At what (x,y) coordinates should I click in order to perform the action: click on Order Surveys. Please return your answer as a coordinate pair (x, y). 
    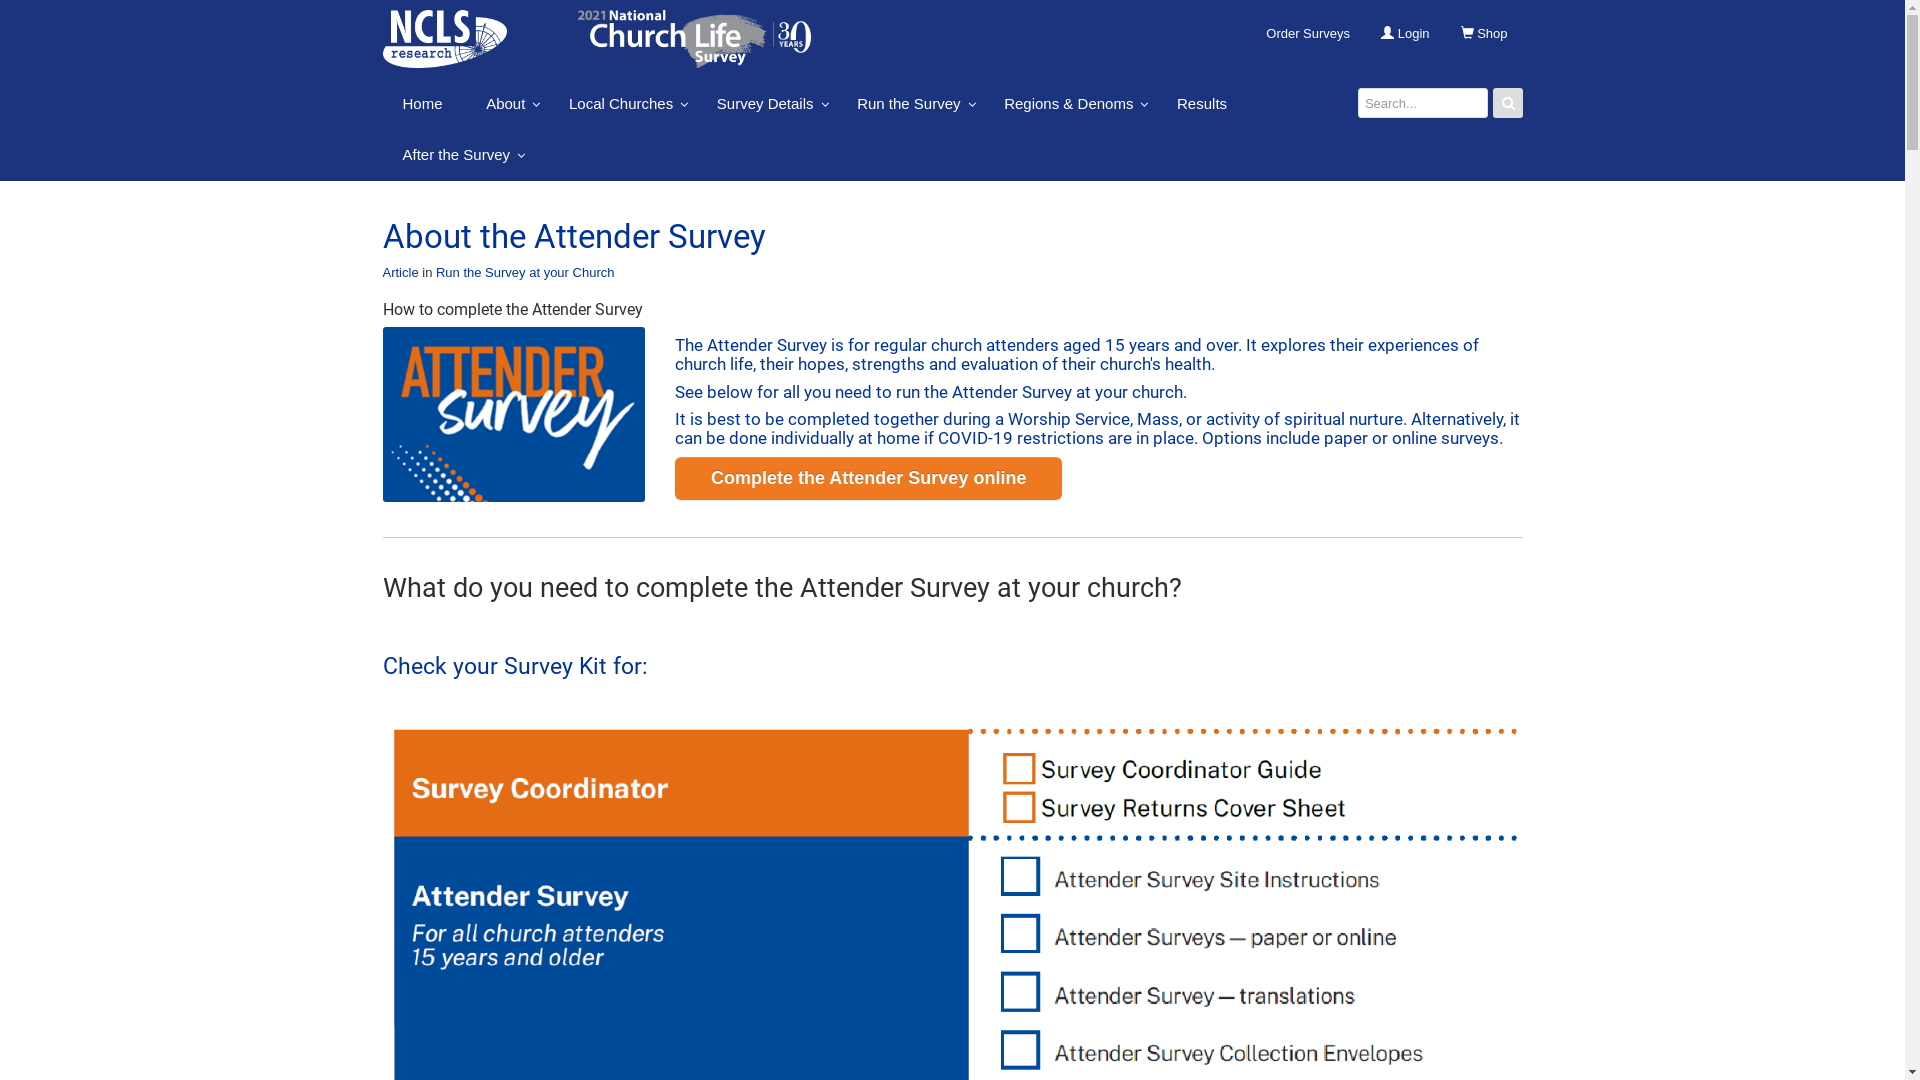
    Looking at the image, I should click on (1308, 34).